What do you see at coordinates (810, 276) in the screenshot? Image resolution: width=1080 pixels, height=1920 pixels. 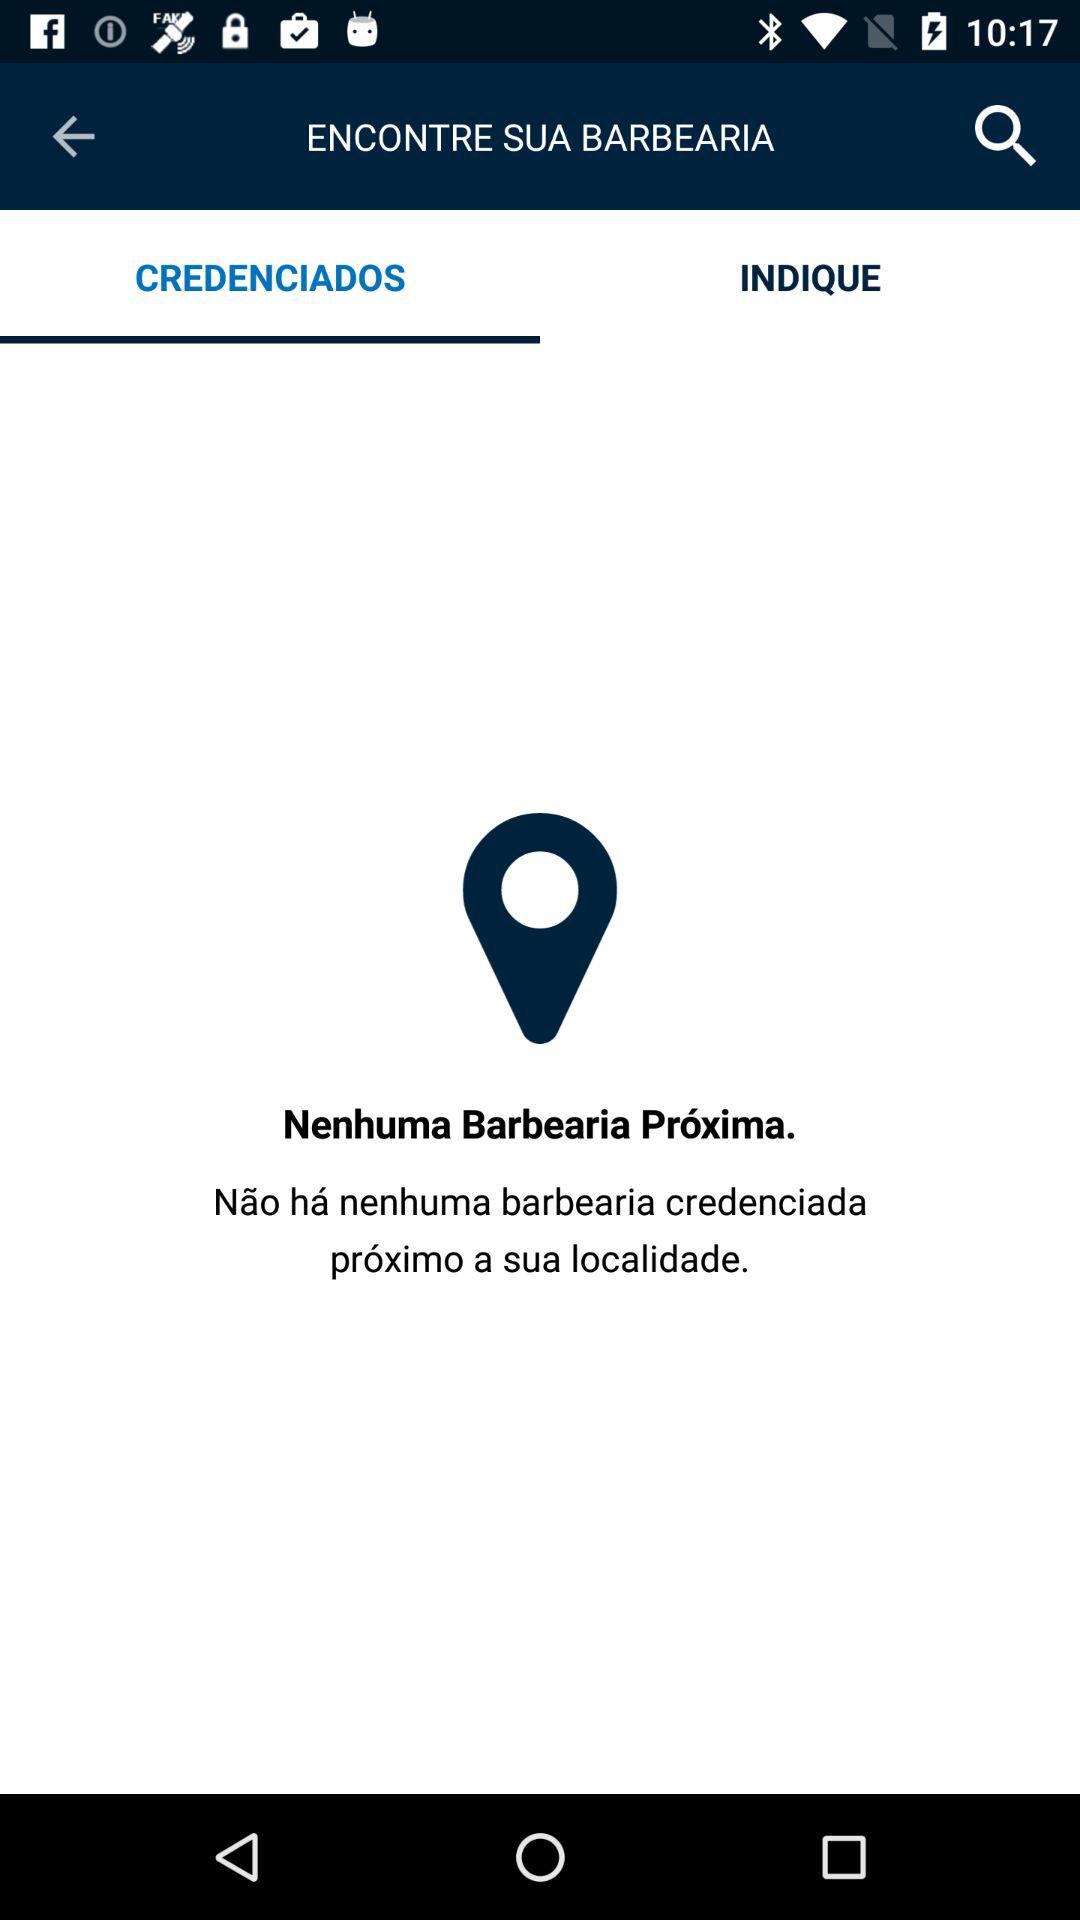 I see `open indique item` at bounding box center [810, 276].